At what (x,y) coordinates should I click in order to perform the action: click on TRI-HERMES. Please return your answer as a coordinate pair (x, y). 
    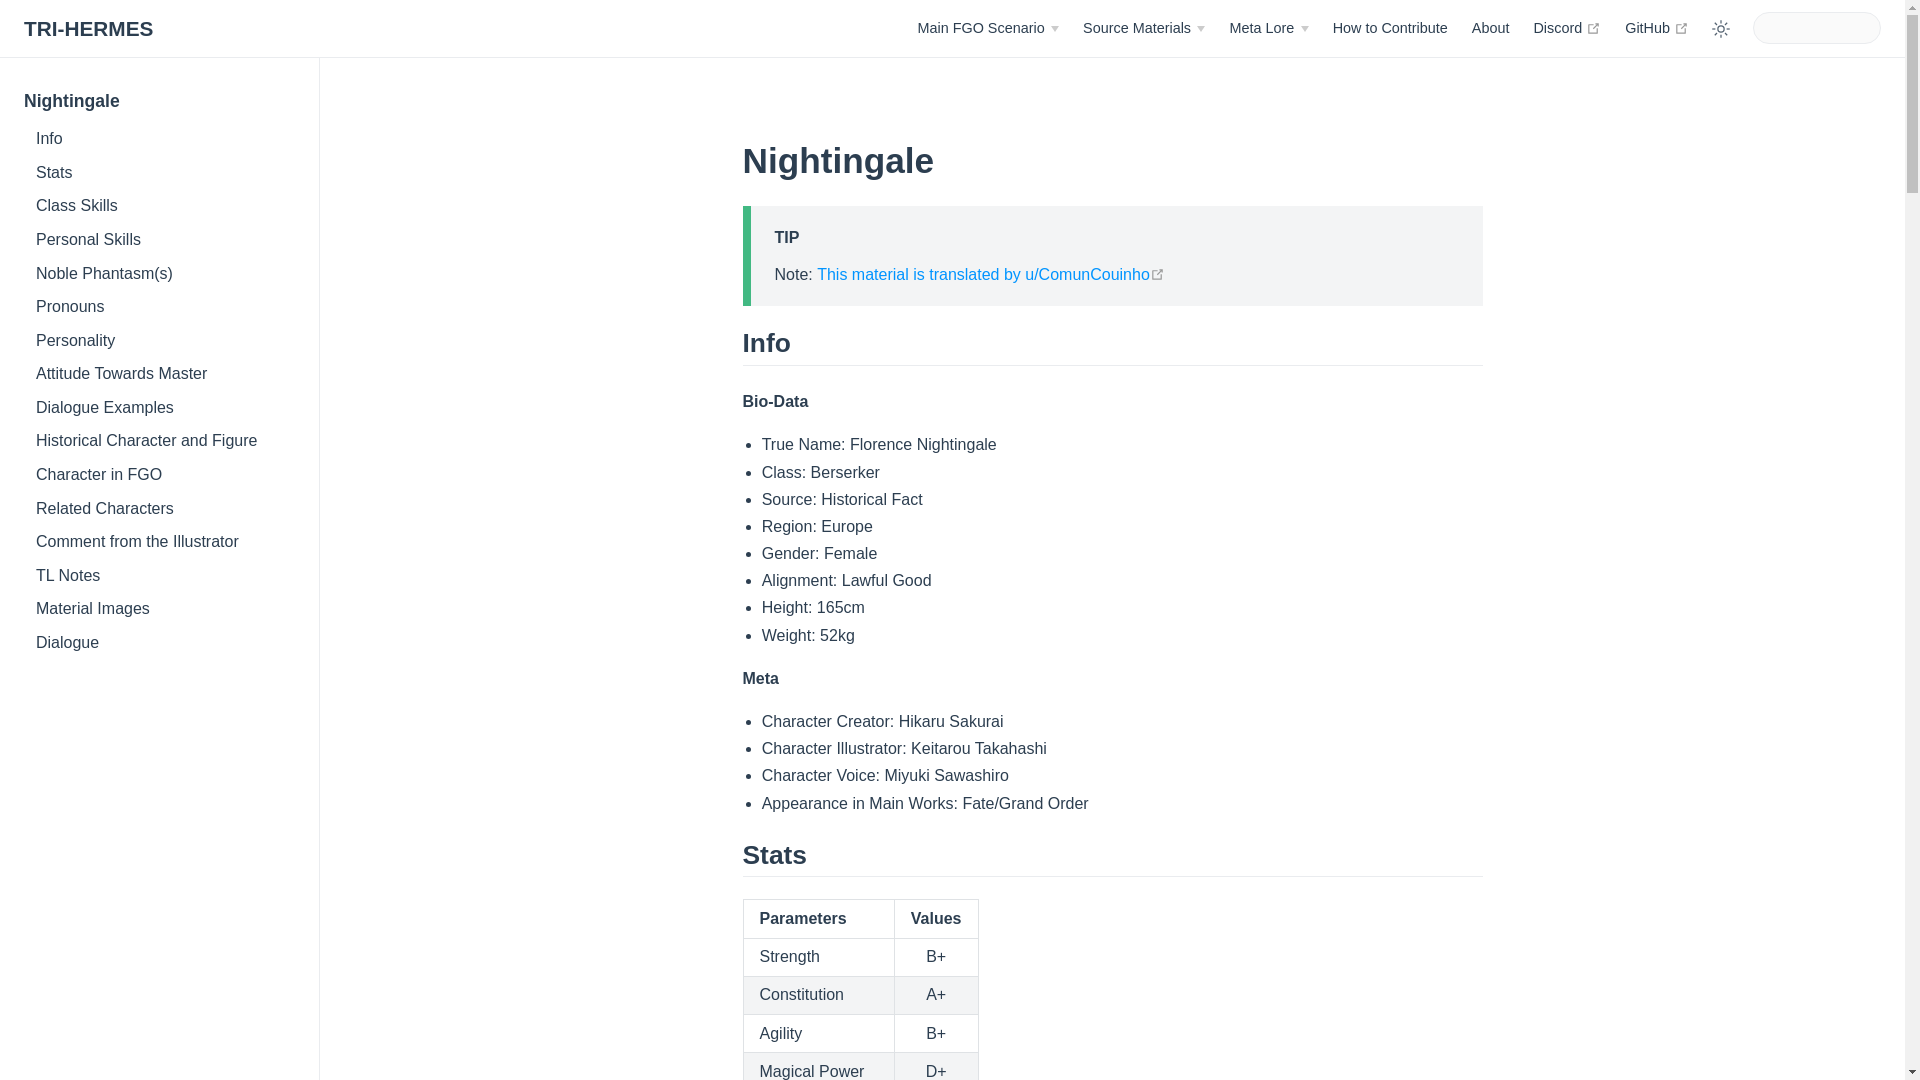
    Looking at the image, I should click on (88, 30).